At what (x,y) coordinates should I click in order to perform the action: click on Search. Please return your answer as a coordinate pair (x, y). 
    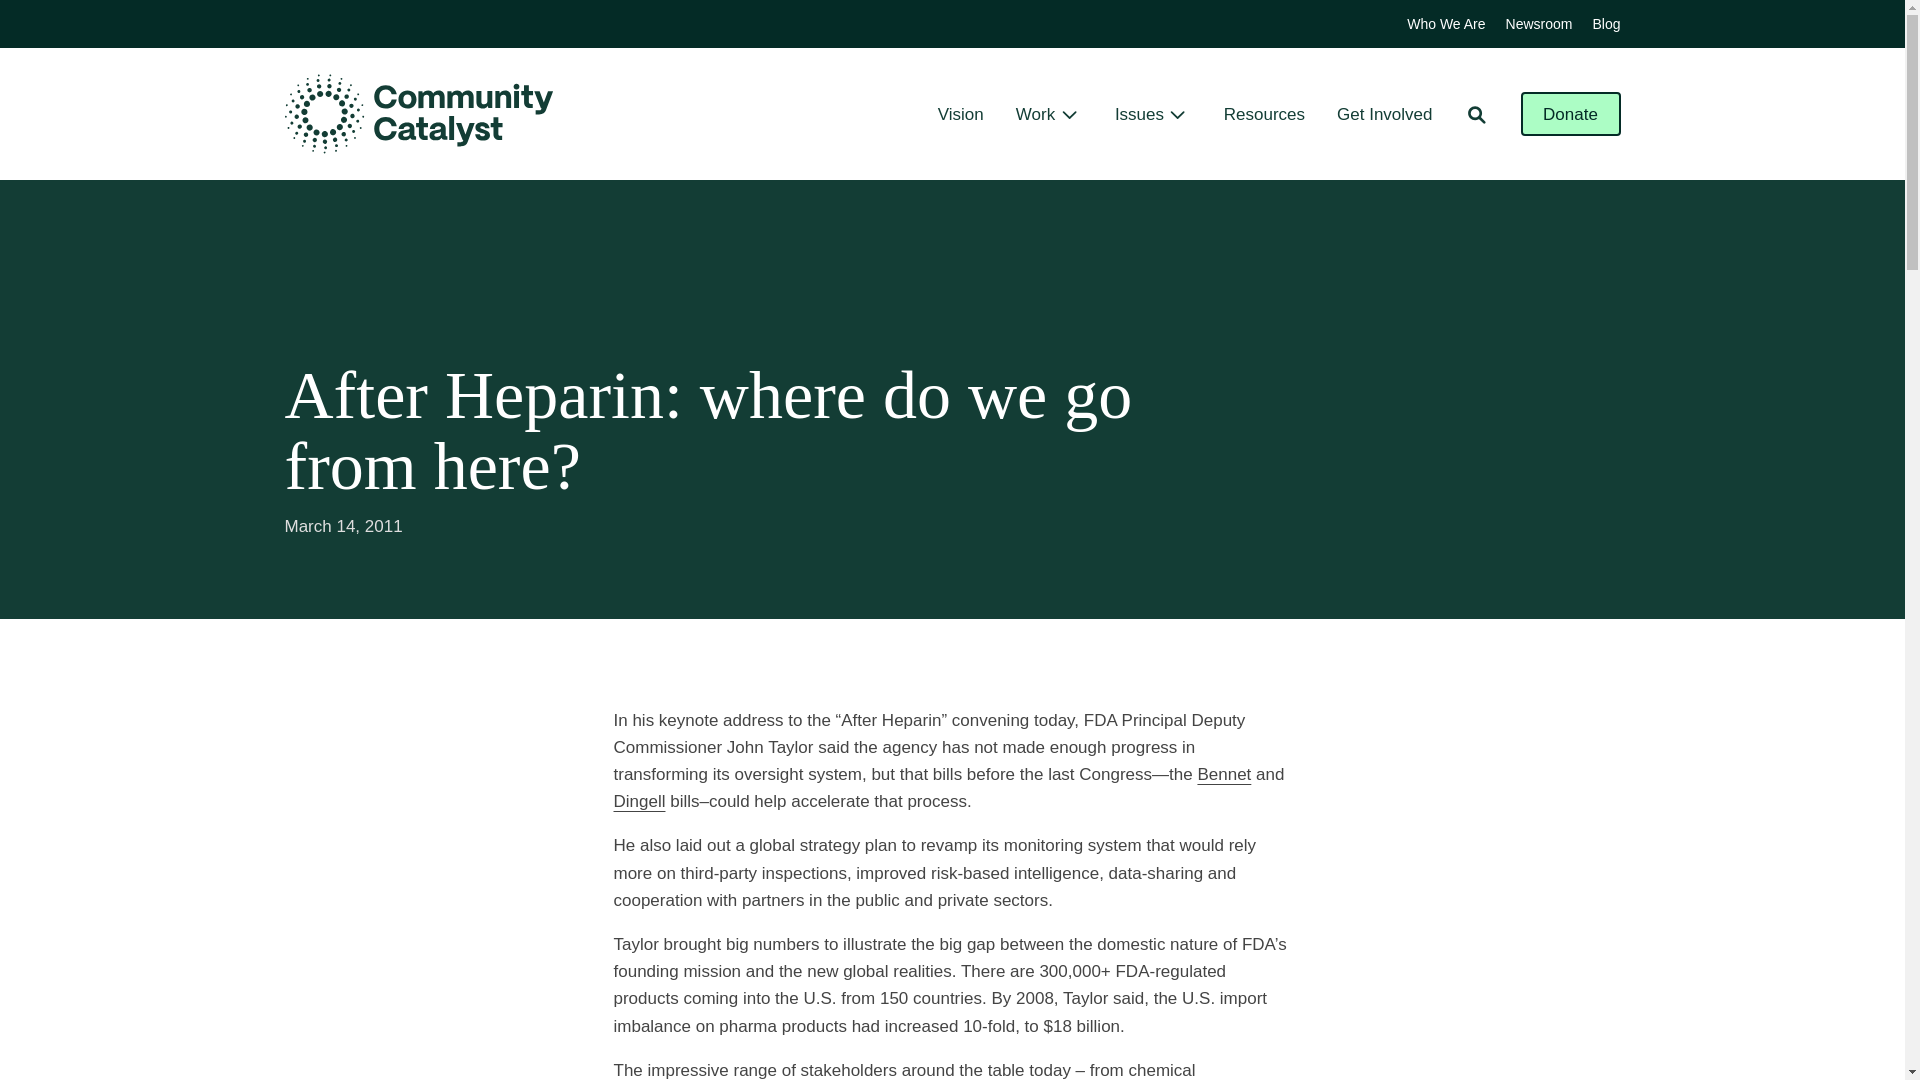
    Looking at the image, I should click on (1475, 114).